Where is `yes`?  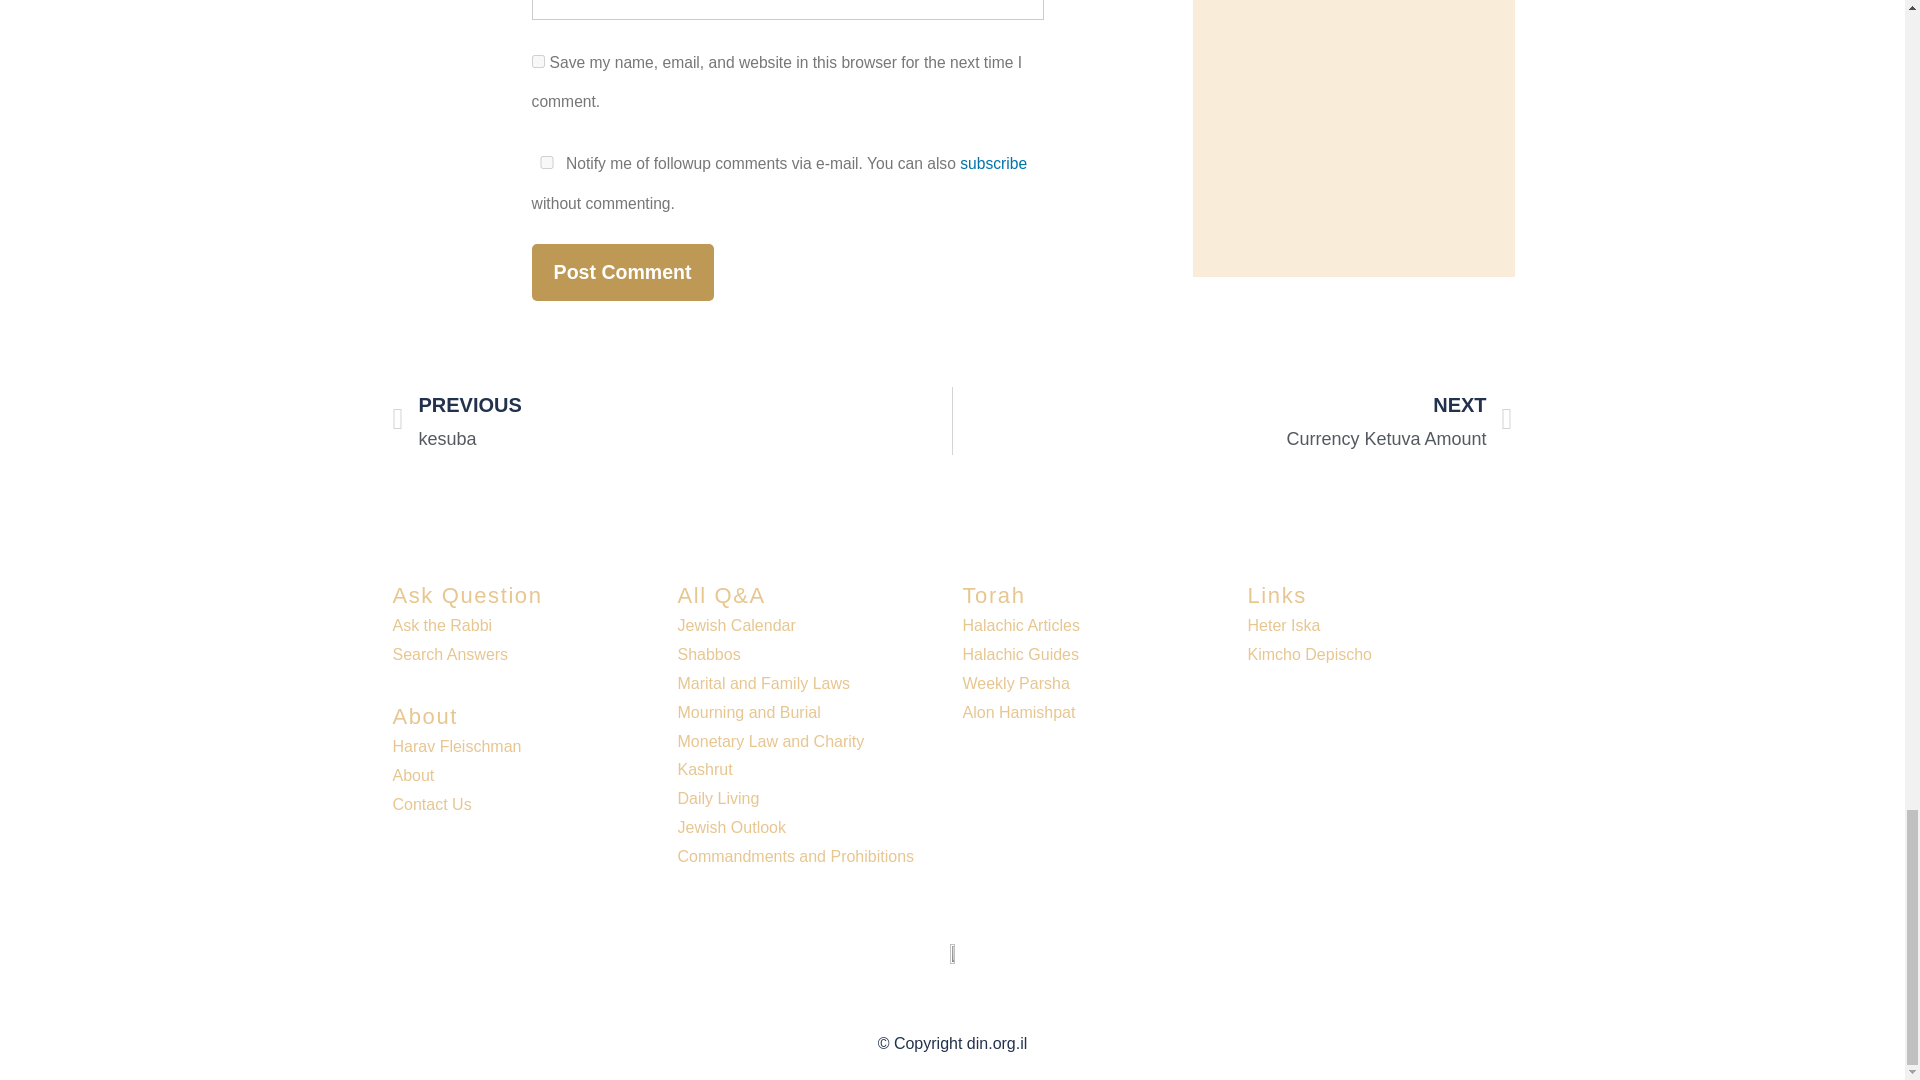
yes is located at coordinates (538, 62).